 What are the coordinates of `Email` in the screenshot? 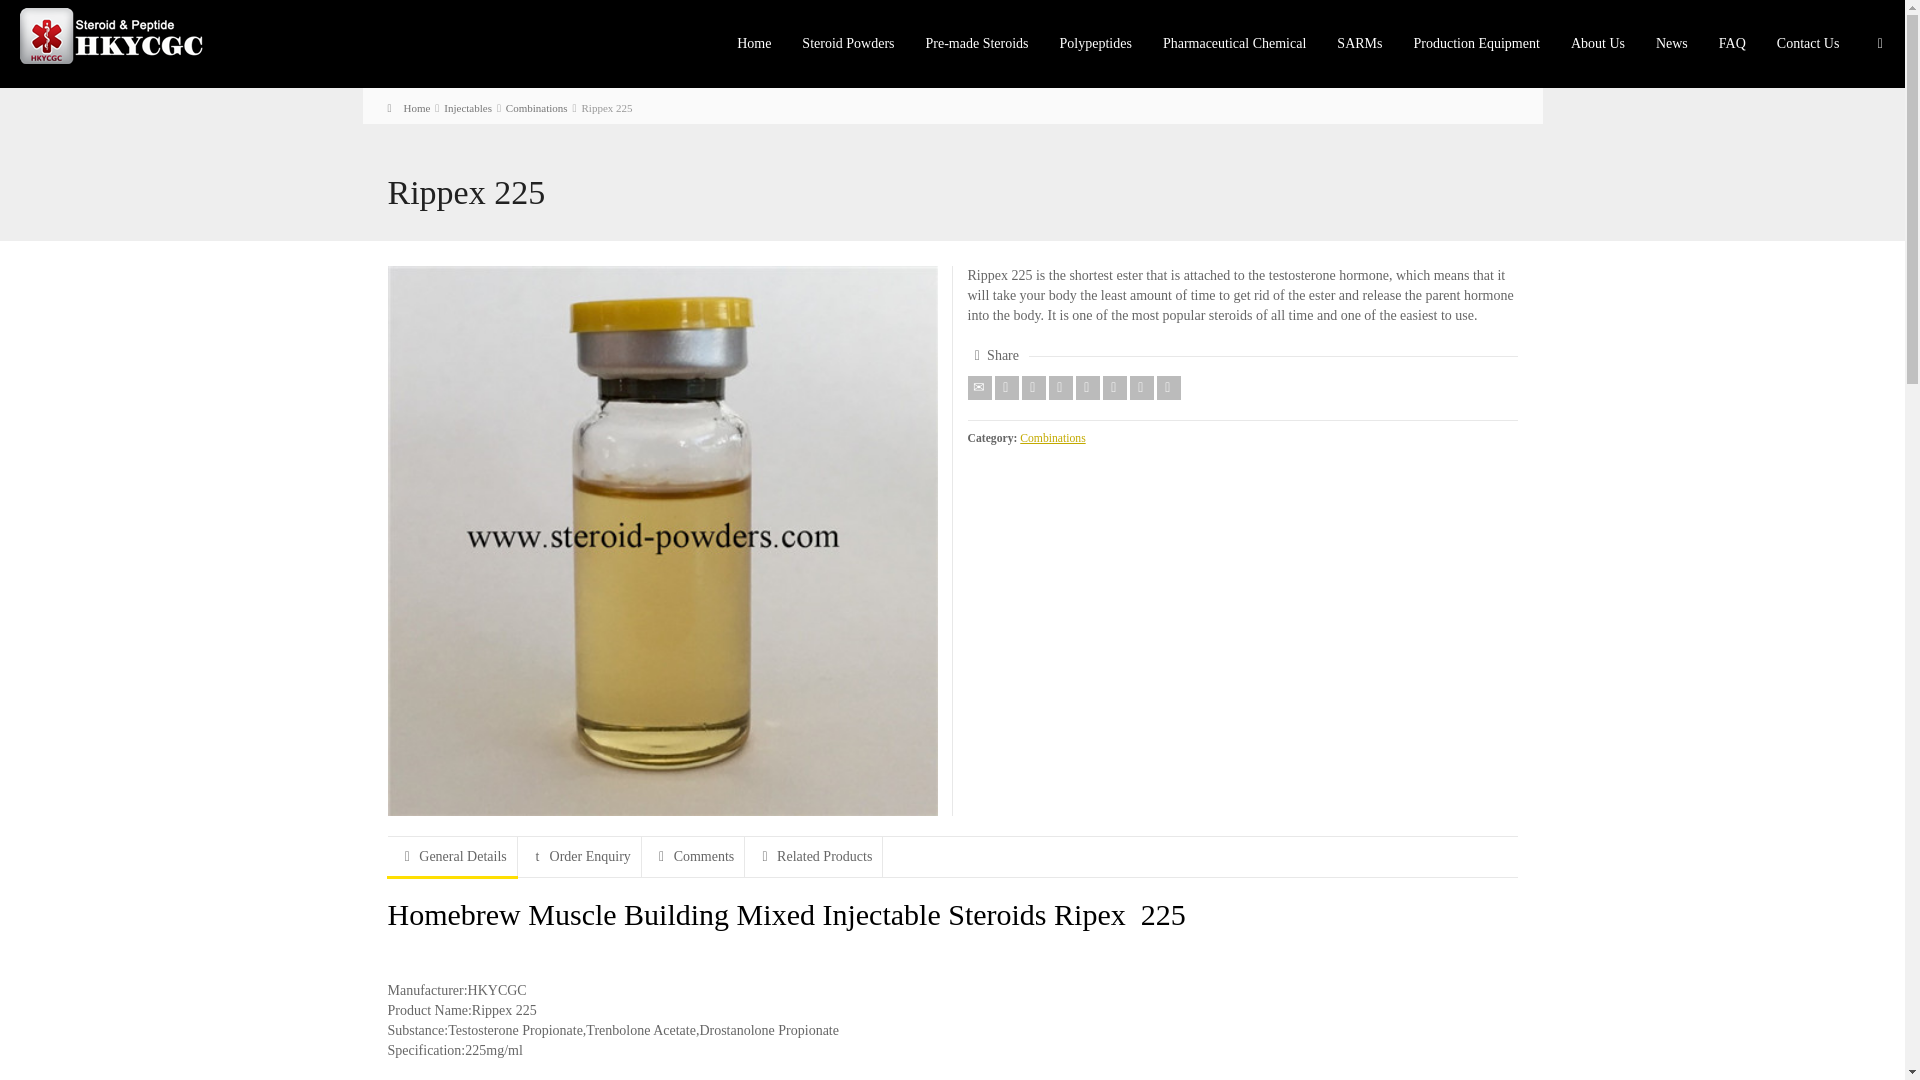 It's located at (980, 387).